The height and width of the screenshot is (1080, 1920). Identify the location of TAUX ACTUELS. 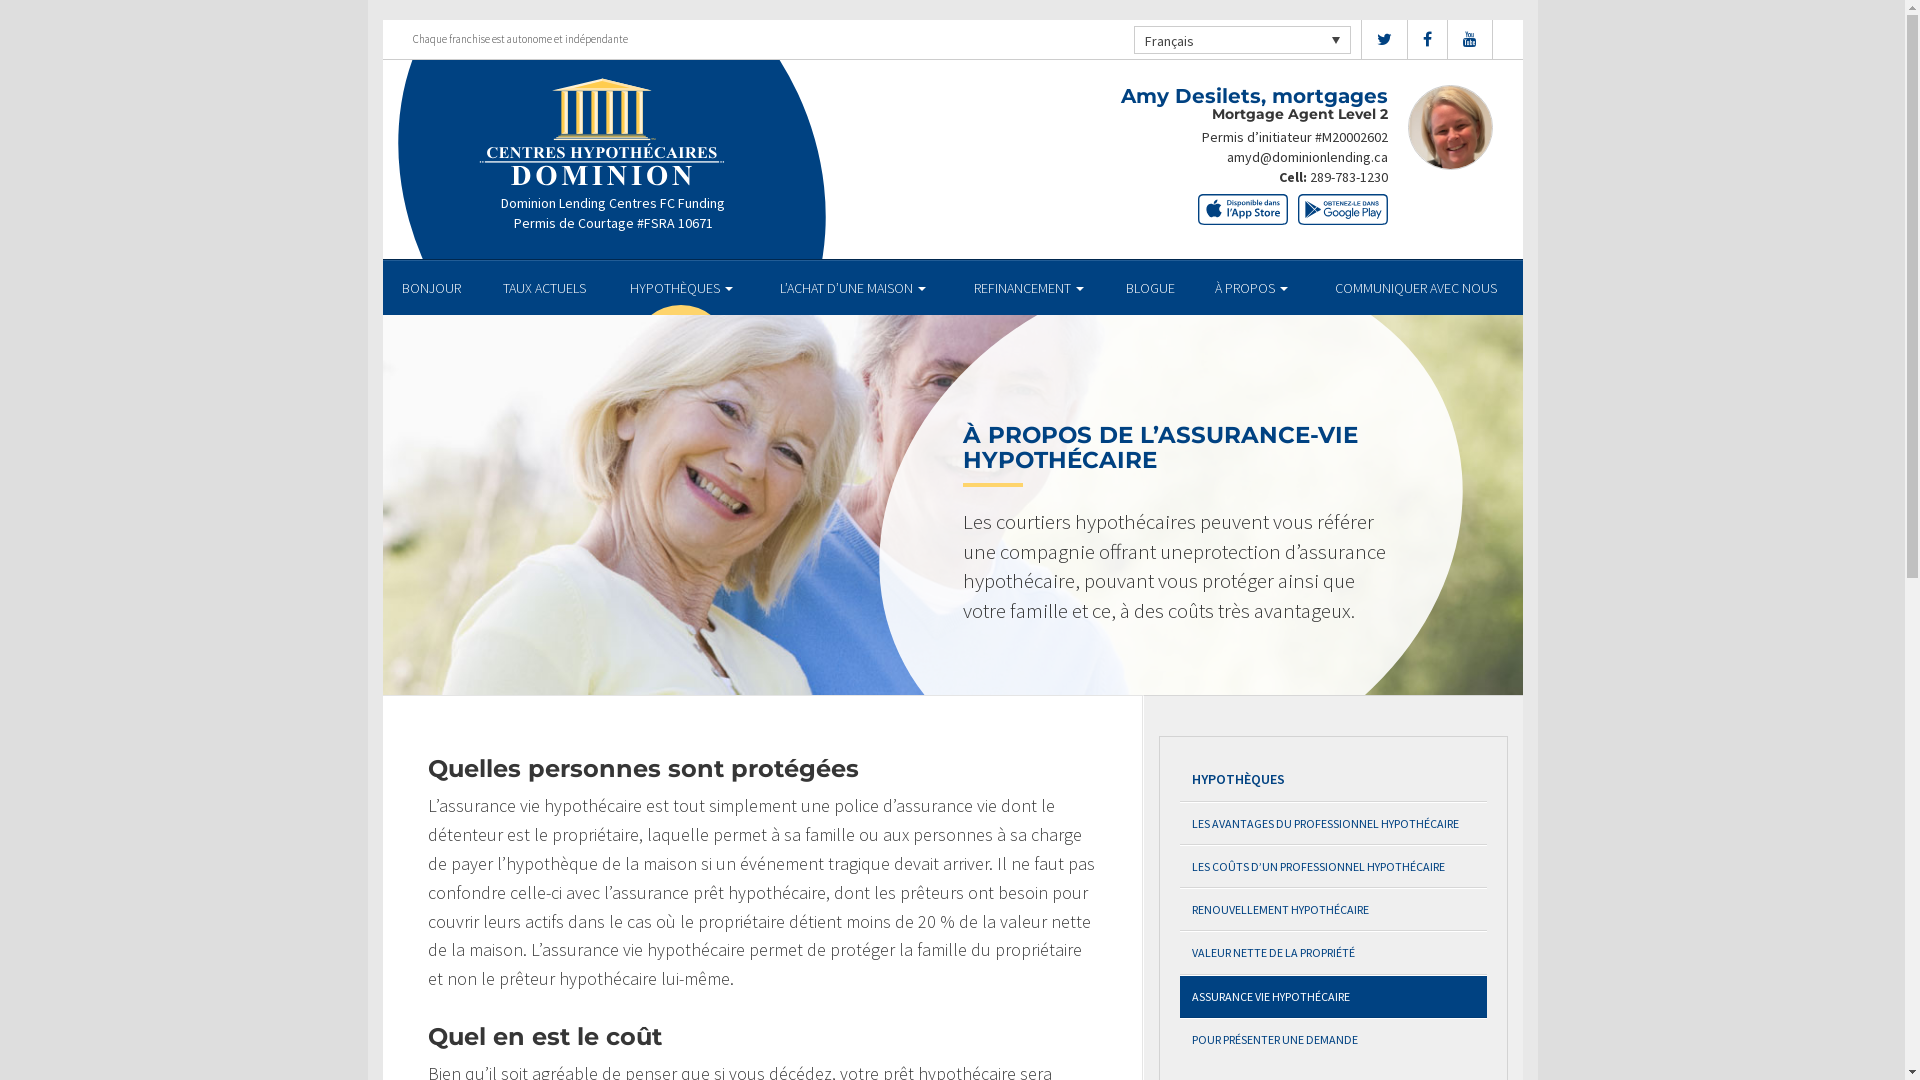
(544, 288).